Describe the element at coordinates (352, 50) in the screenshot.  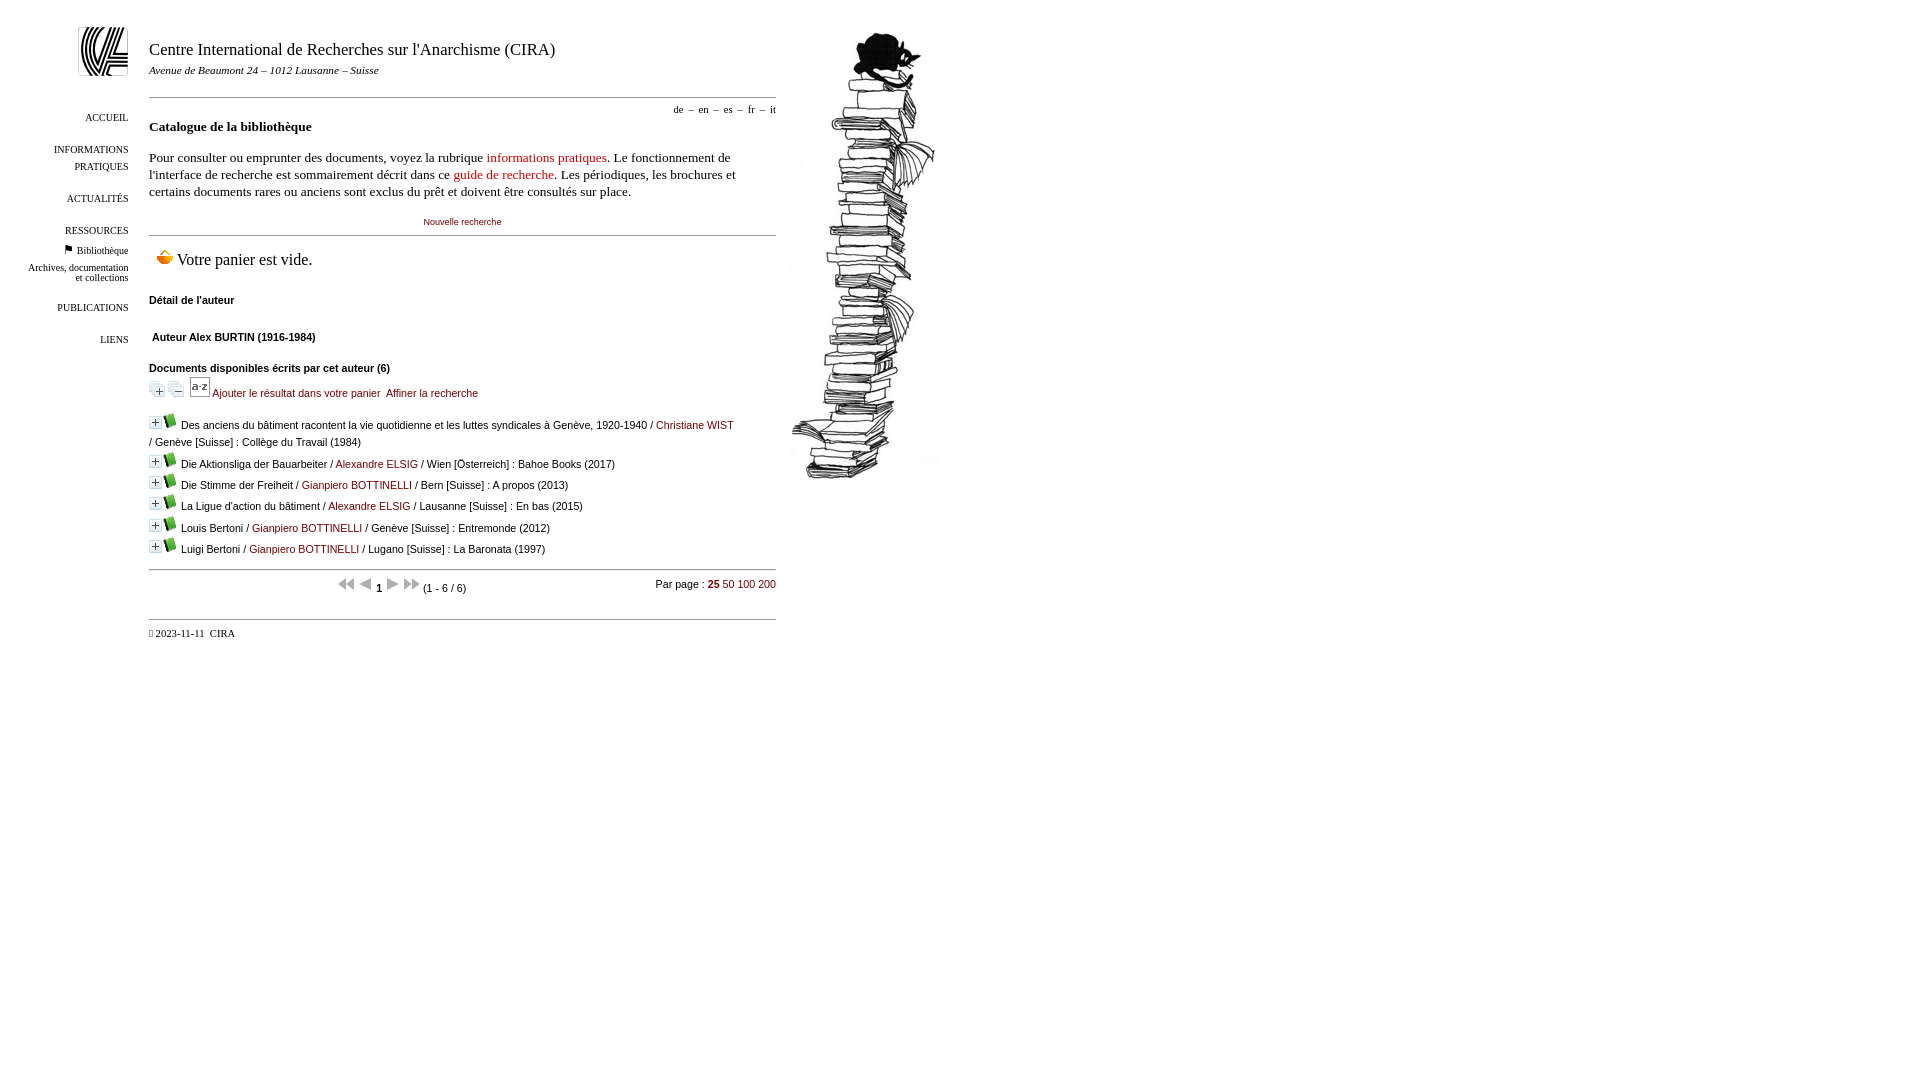
I see `Centre International de Recherches sur l'Anarchisme (CIRA)` at that location.